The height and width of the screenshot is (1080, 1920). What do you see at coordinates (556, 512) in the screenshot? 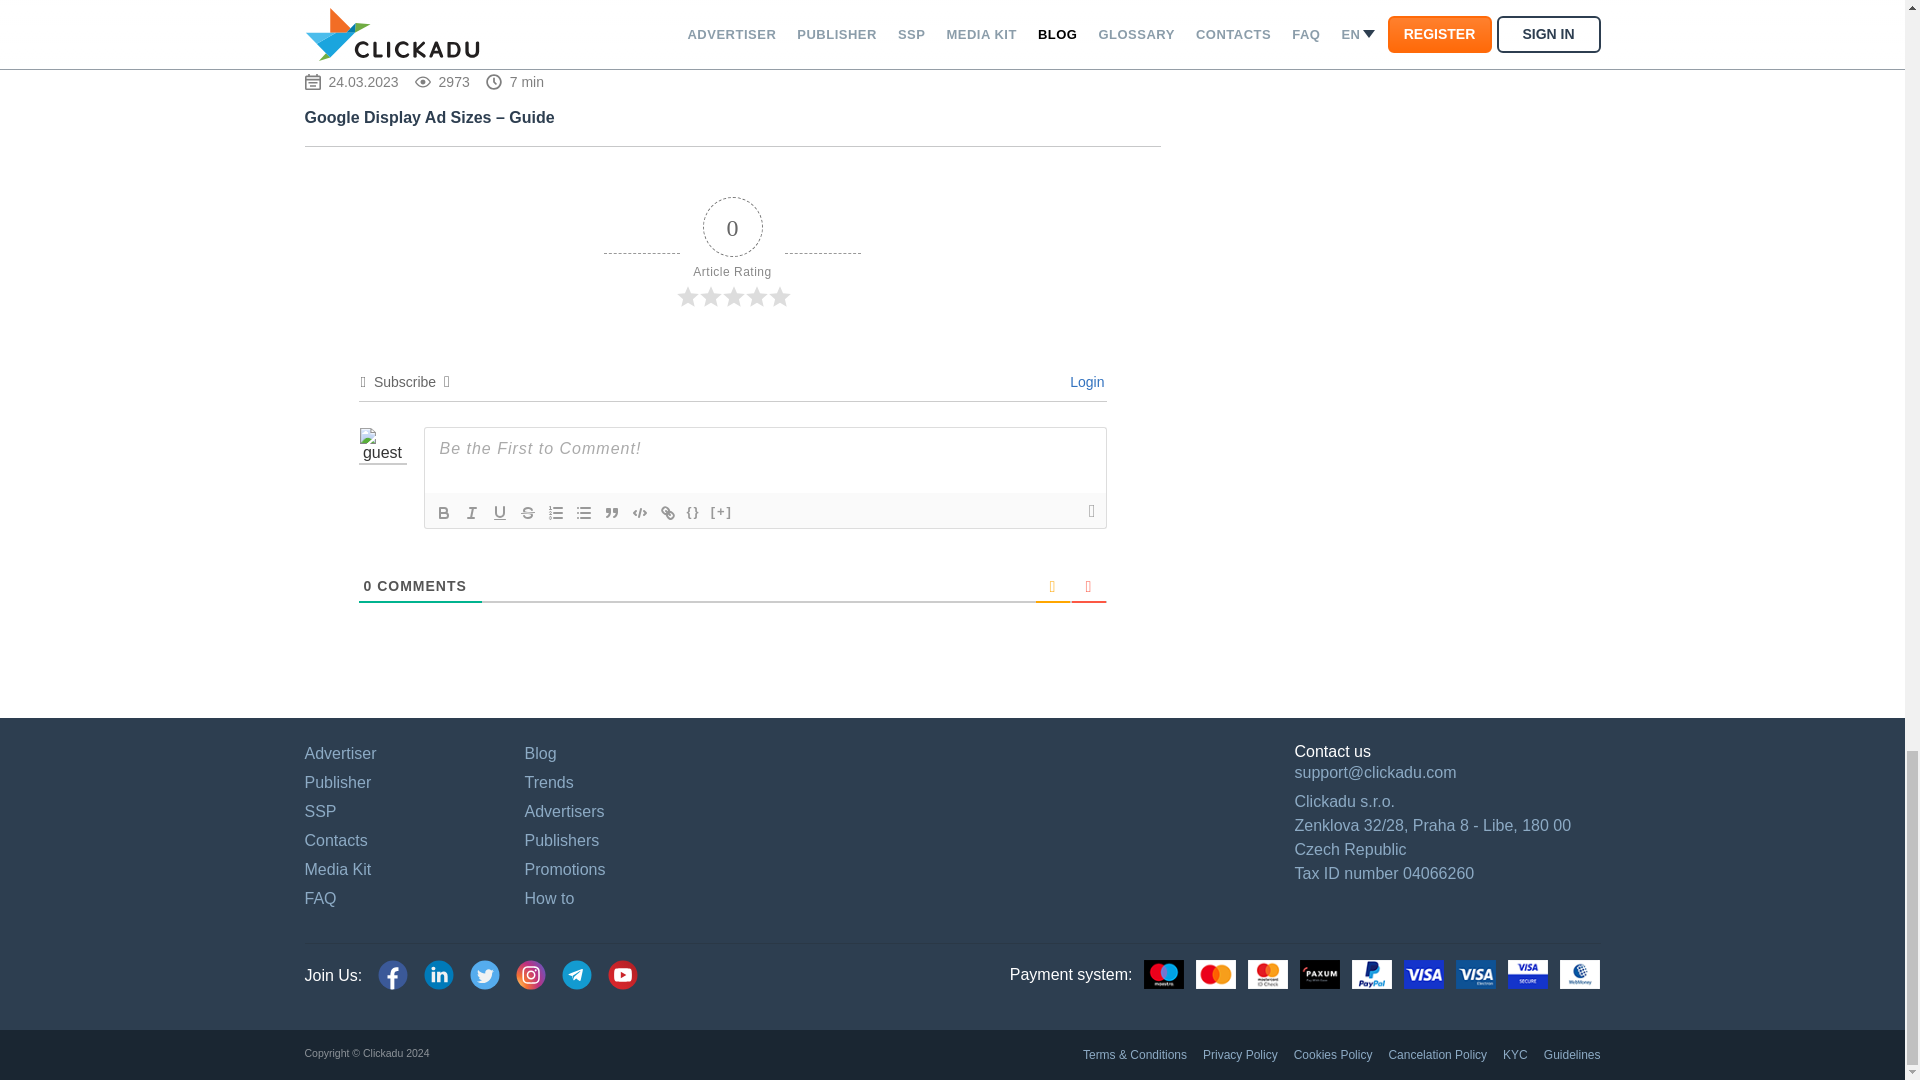
I see `Ordered List` at bounding box center [556, 512].